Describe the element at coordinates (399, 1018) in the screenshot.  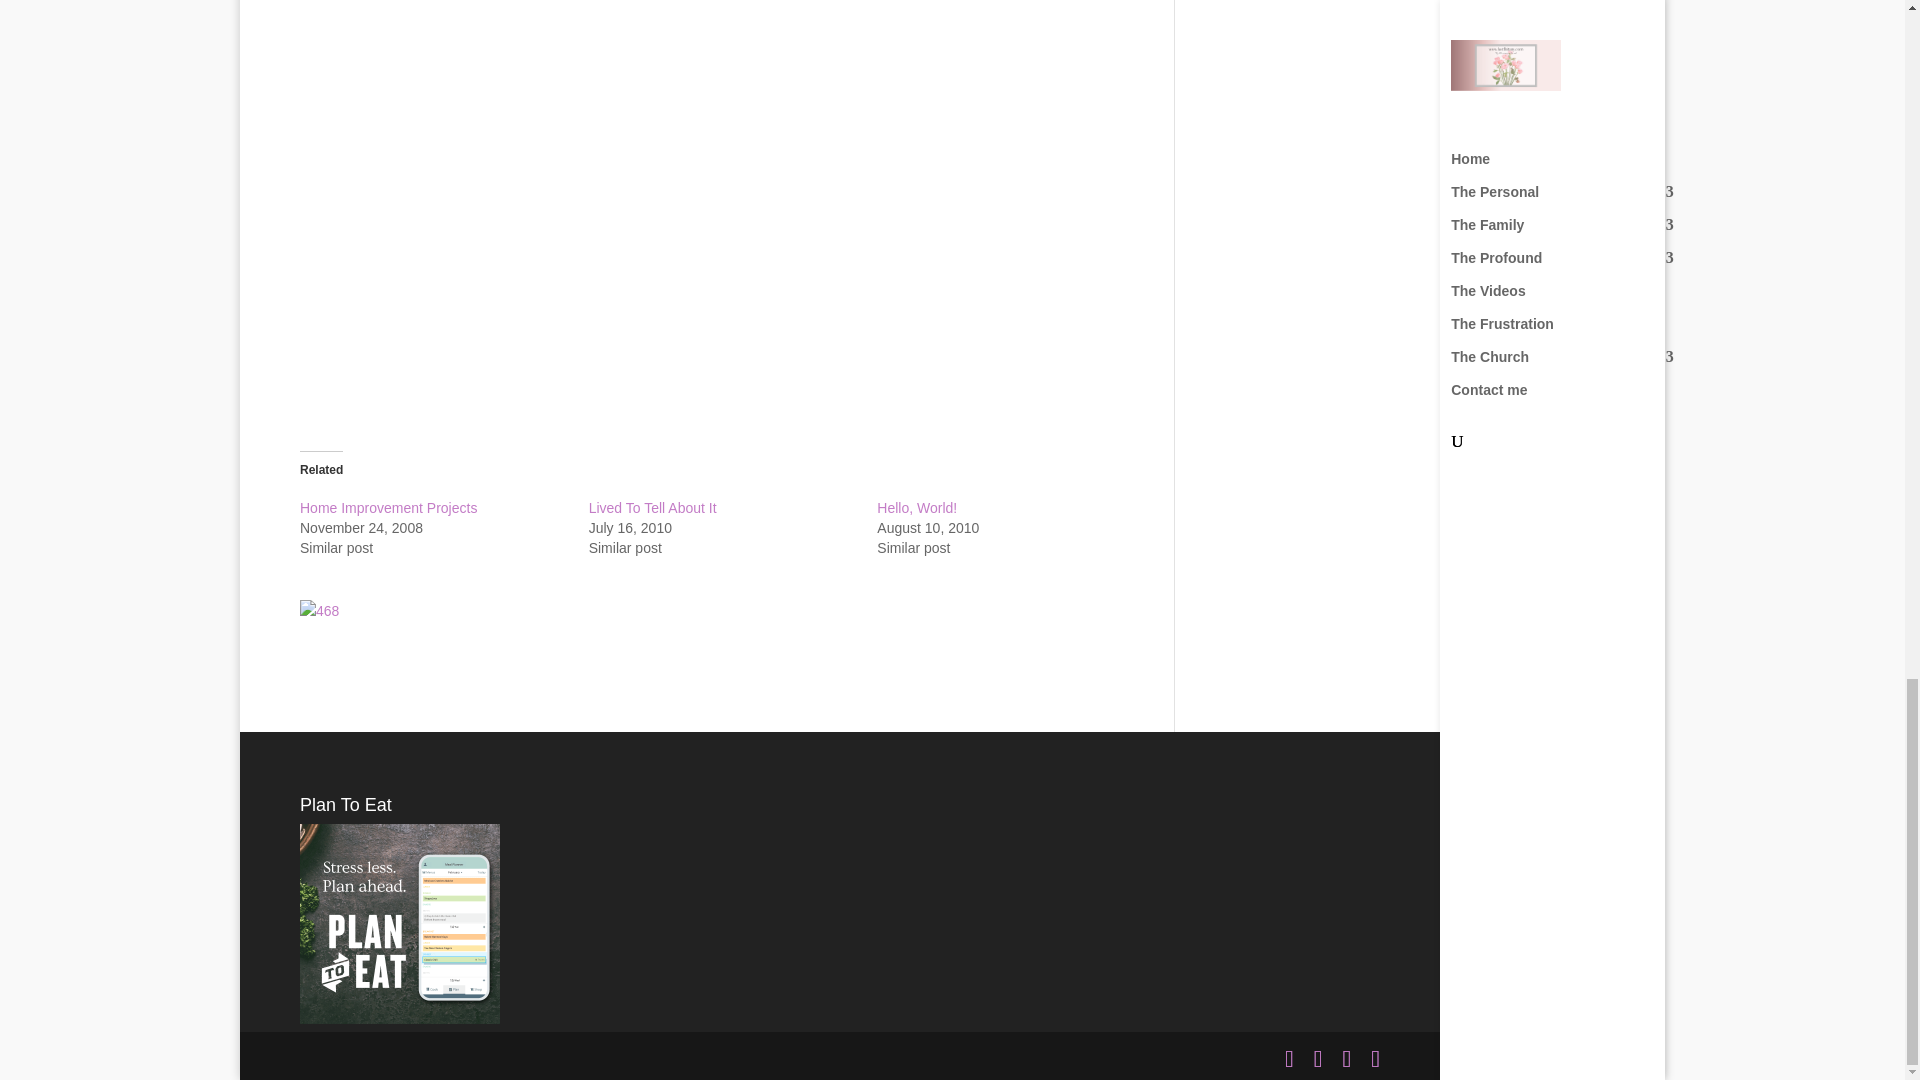
I see `Simple Meal Planning - Plan to Eat` at that location.